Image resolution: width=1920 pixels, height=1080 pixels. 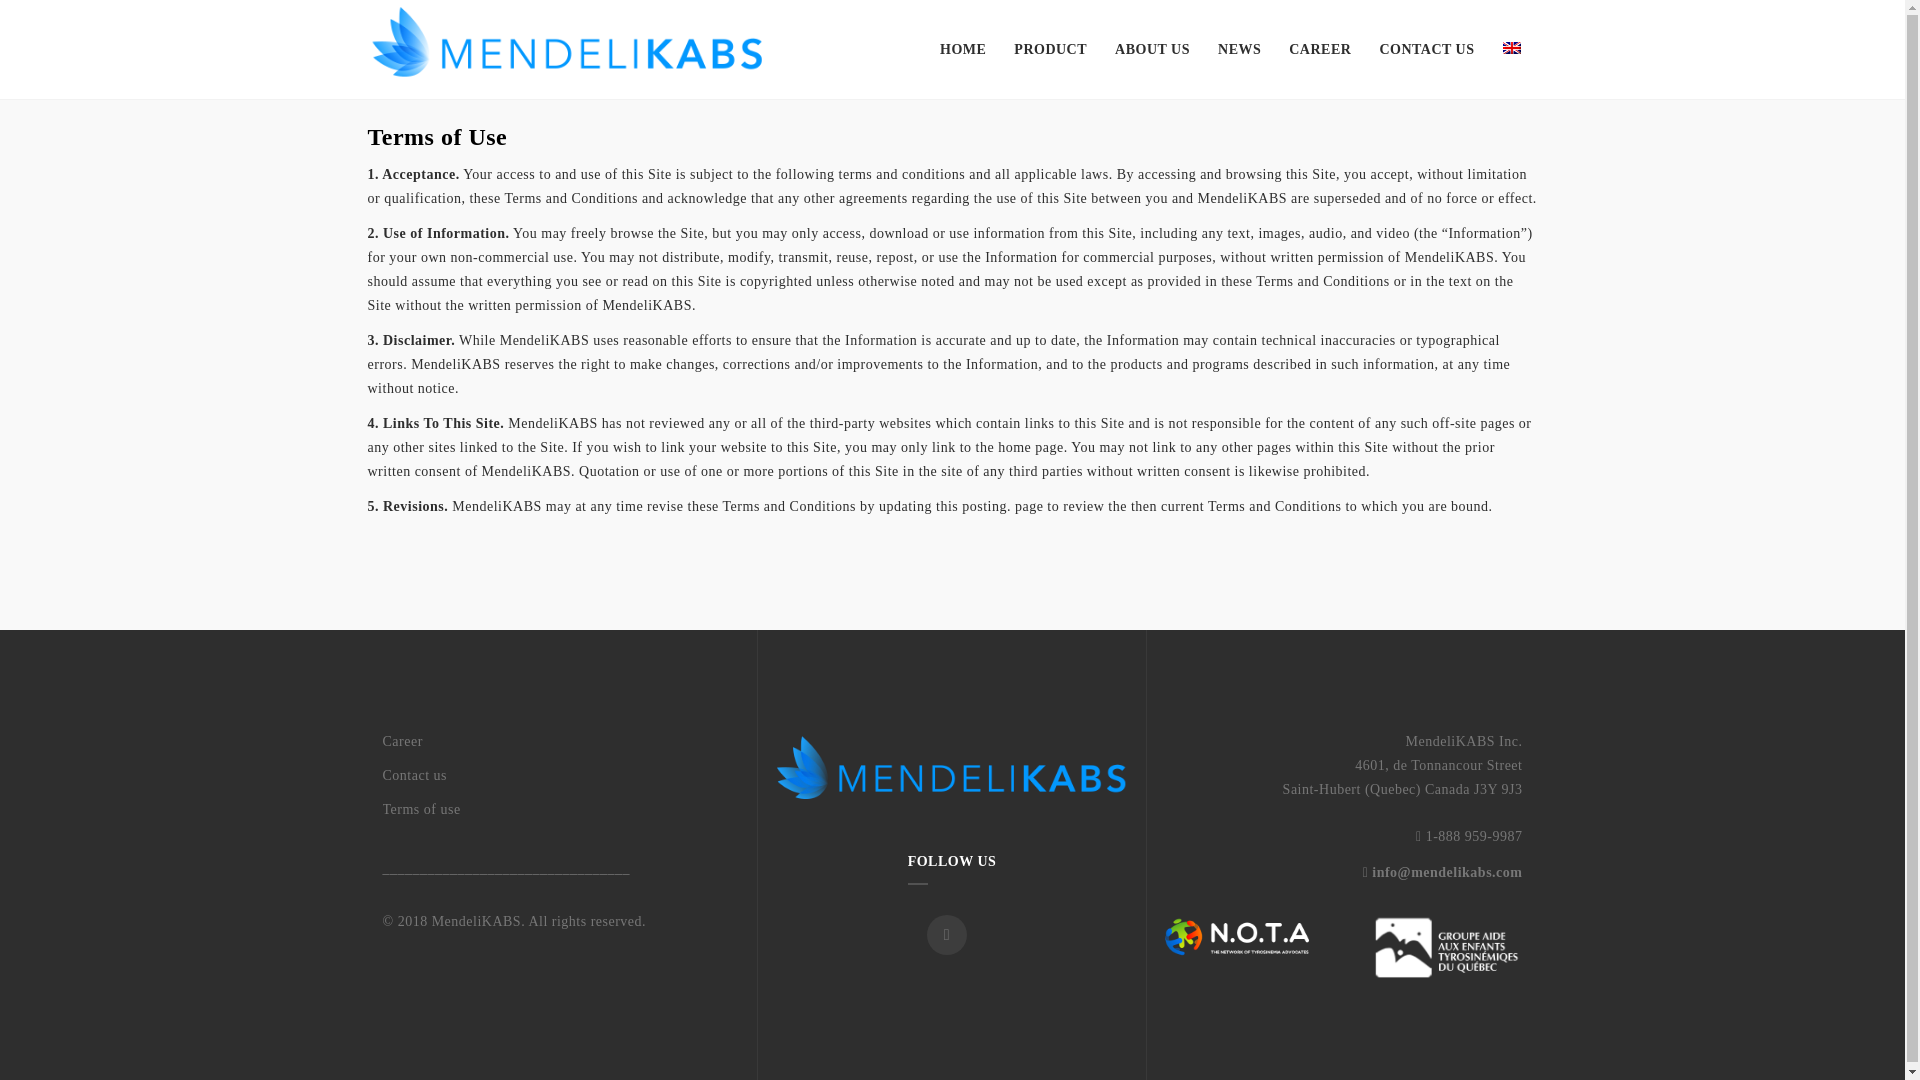 What do you see at coordinates (947, 934) in the screenshot?
I see `Facebook` at bounding box center [947, 934].